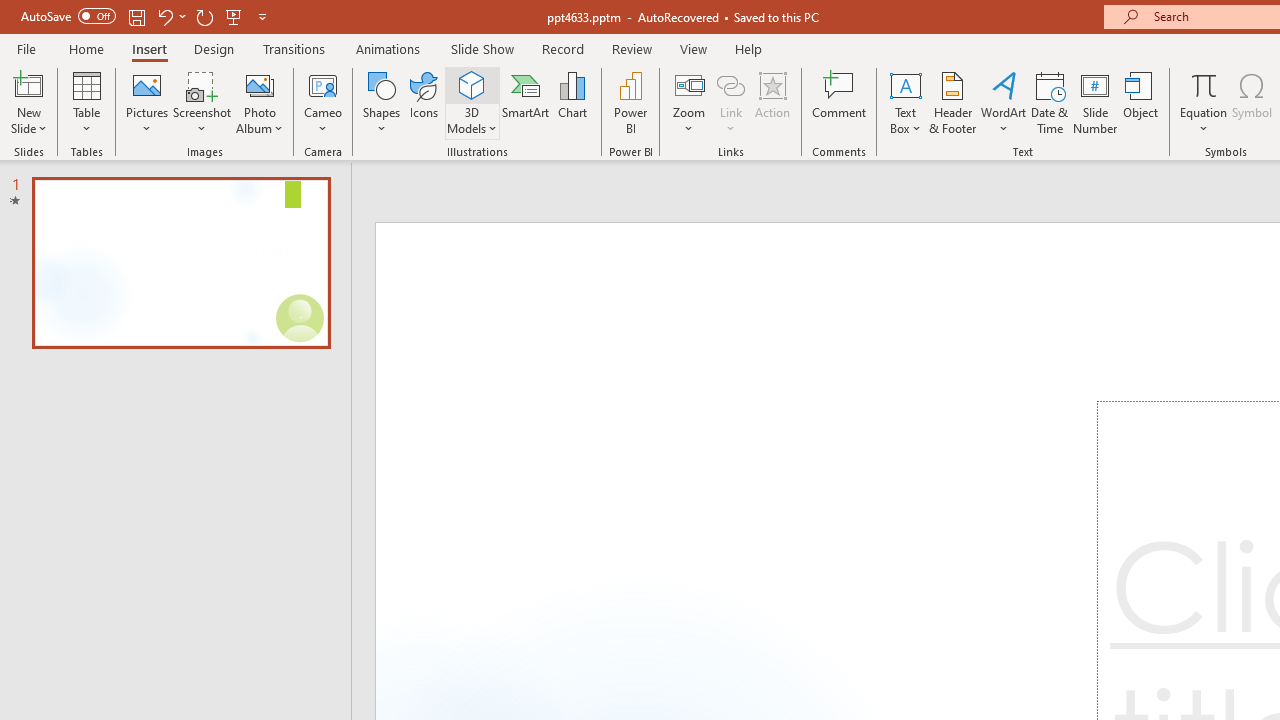  I want to click on Table, so click(86, 102).